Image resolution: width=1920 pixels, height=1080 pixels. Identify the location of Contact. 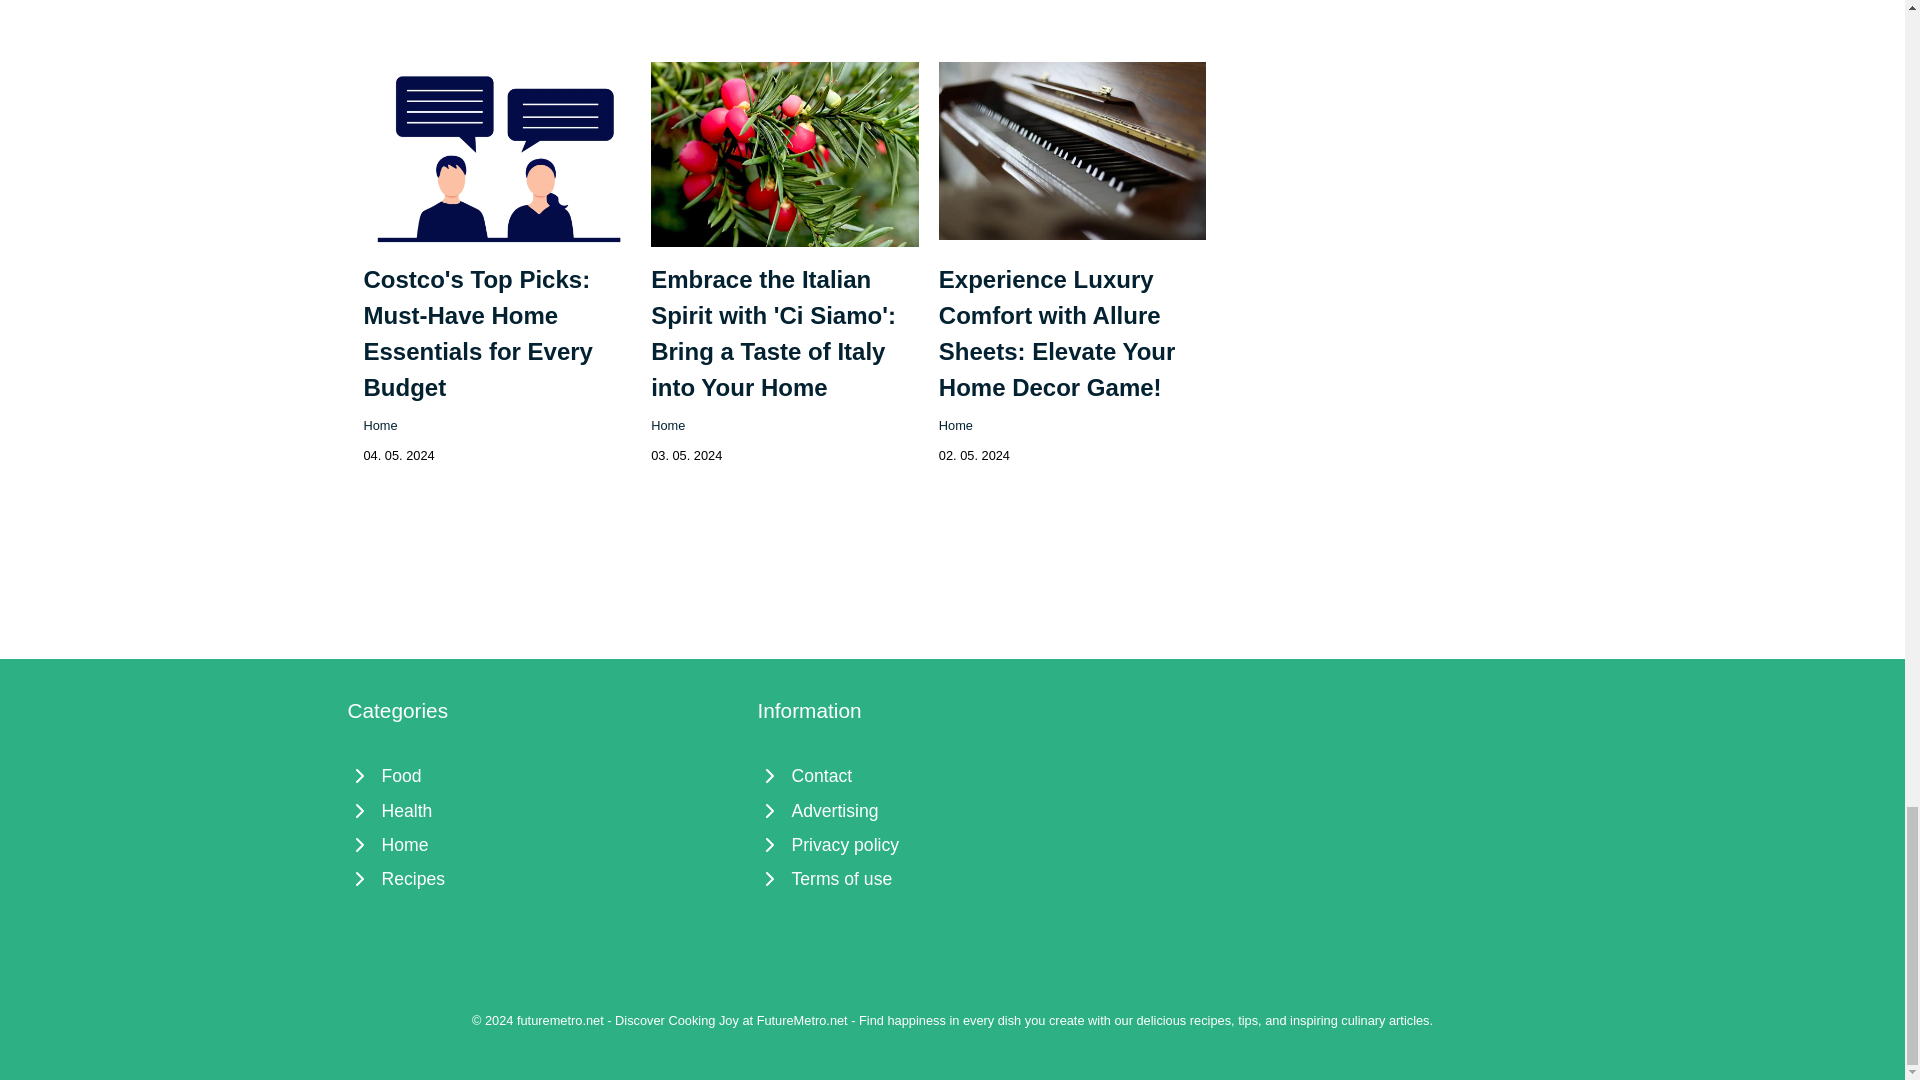
(953, 776).